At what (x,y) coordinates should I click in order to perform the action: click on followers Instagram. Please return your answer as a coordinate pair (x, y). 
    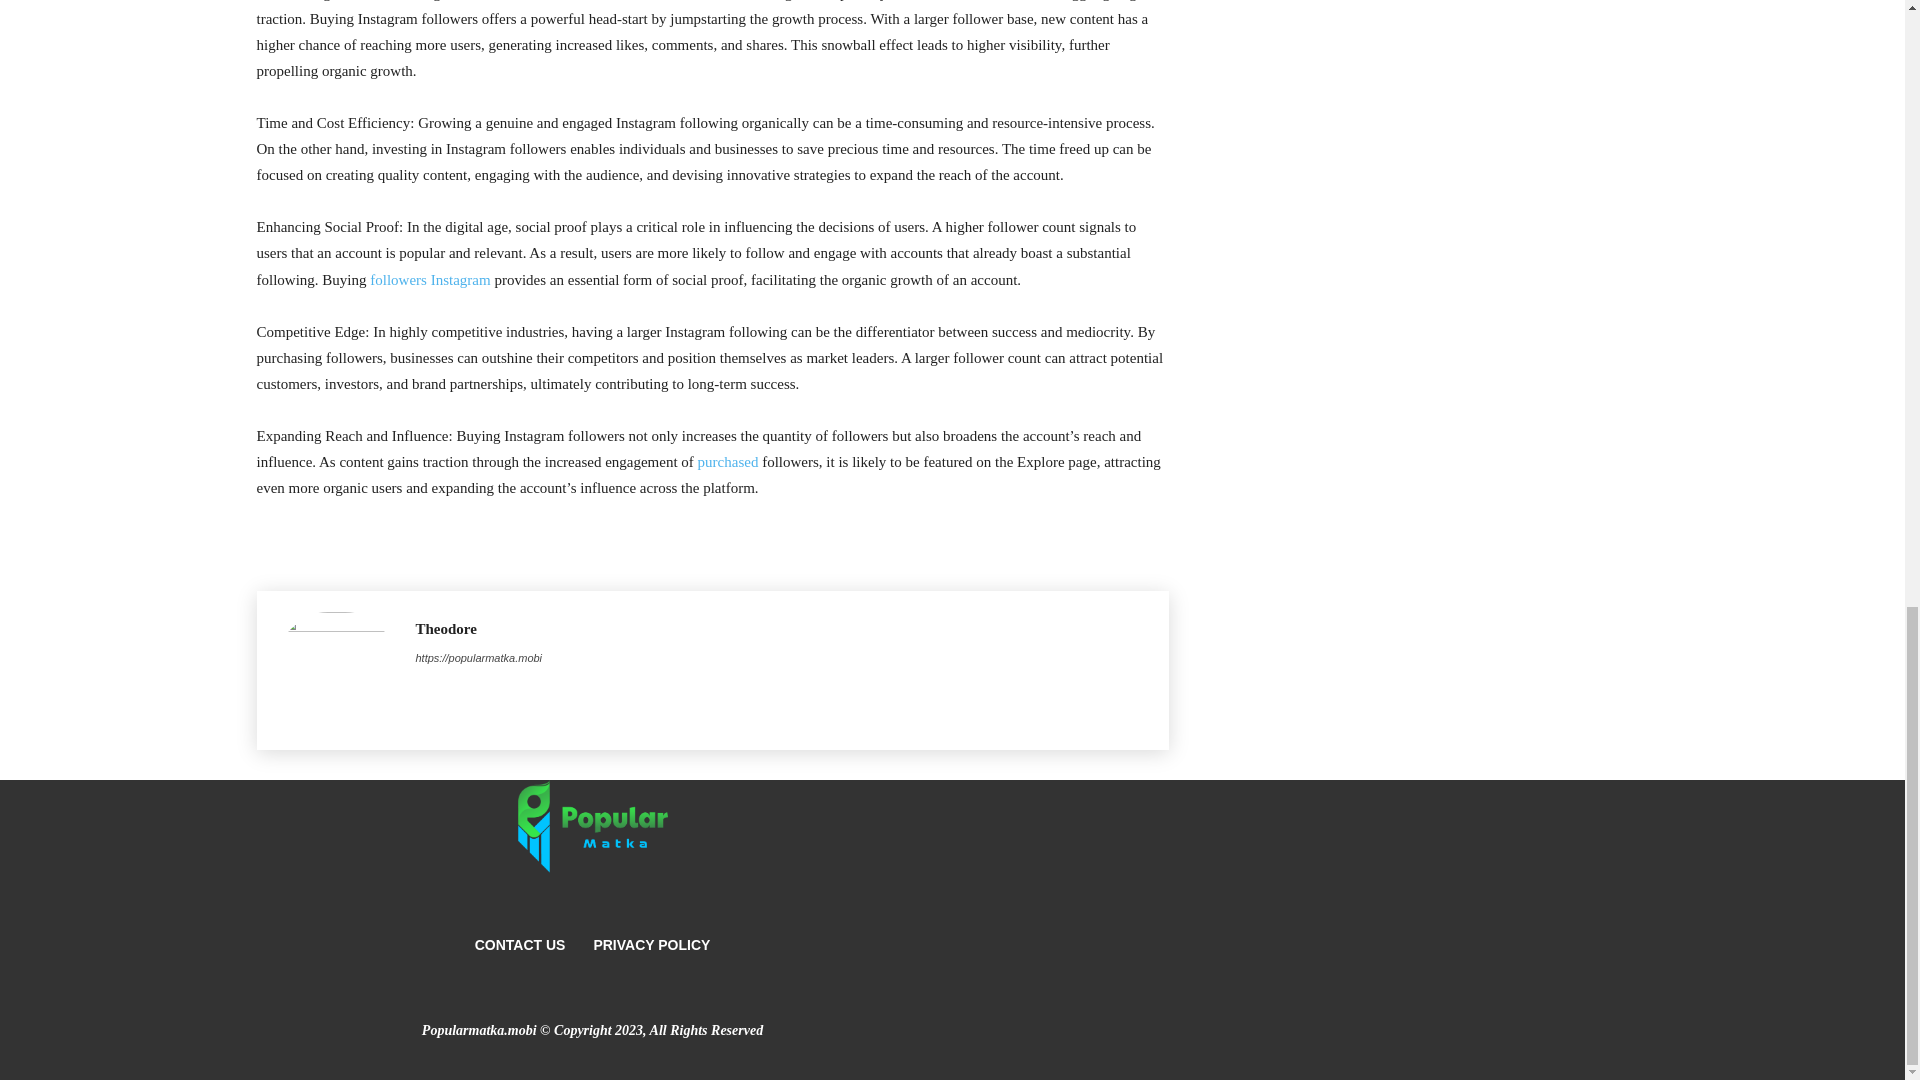
    Looking at the image, I should click on (430, 280).